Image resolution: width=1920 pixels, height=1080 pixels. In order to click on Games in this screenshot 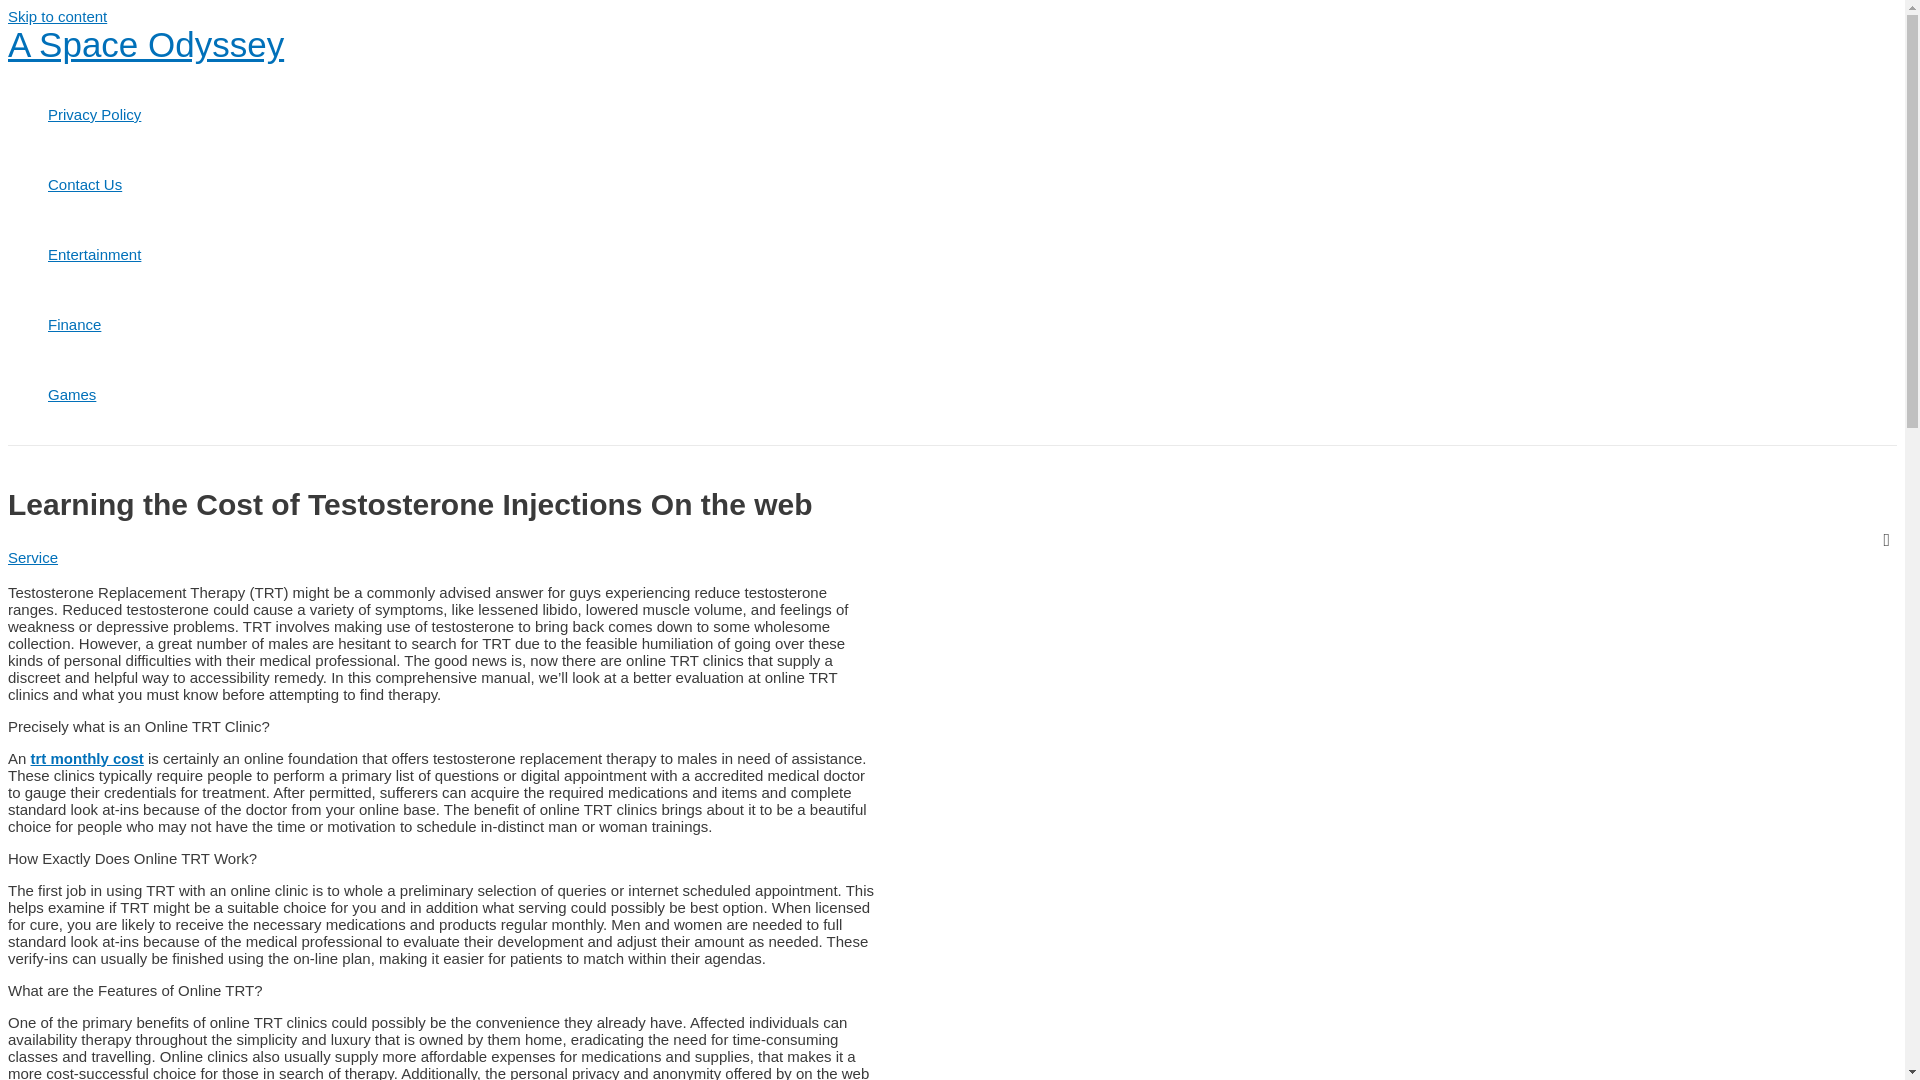, I will do `click(94, 394)`.